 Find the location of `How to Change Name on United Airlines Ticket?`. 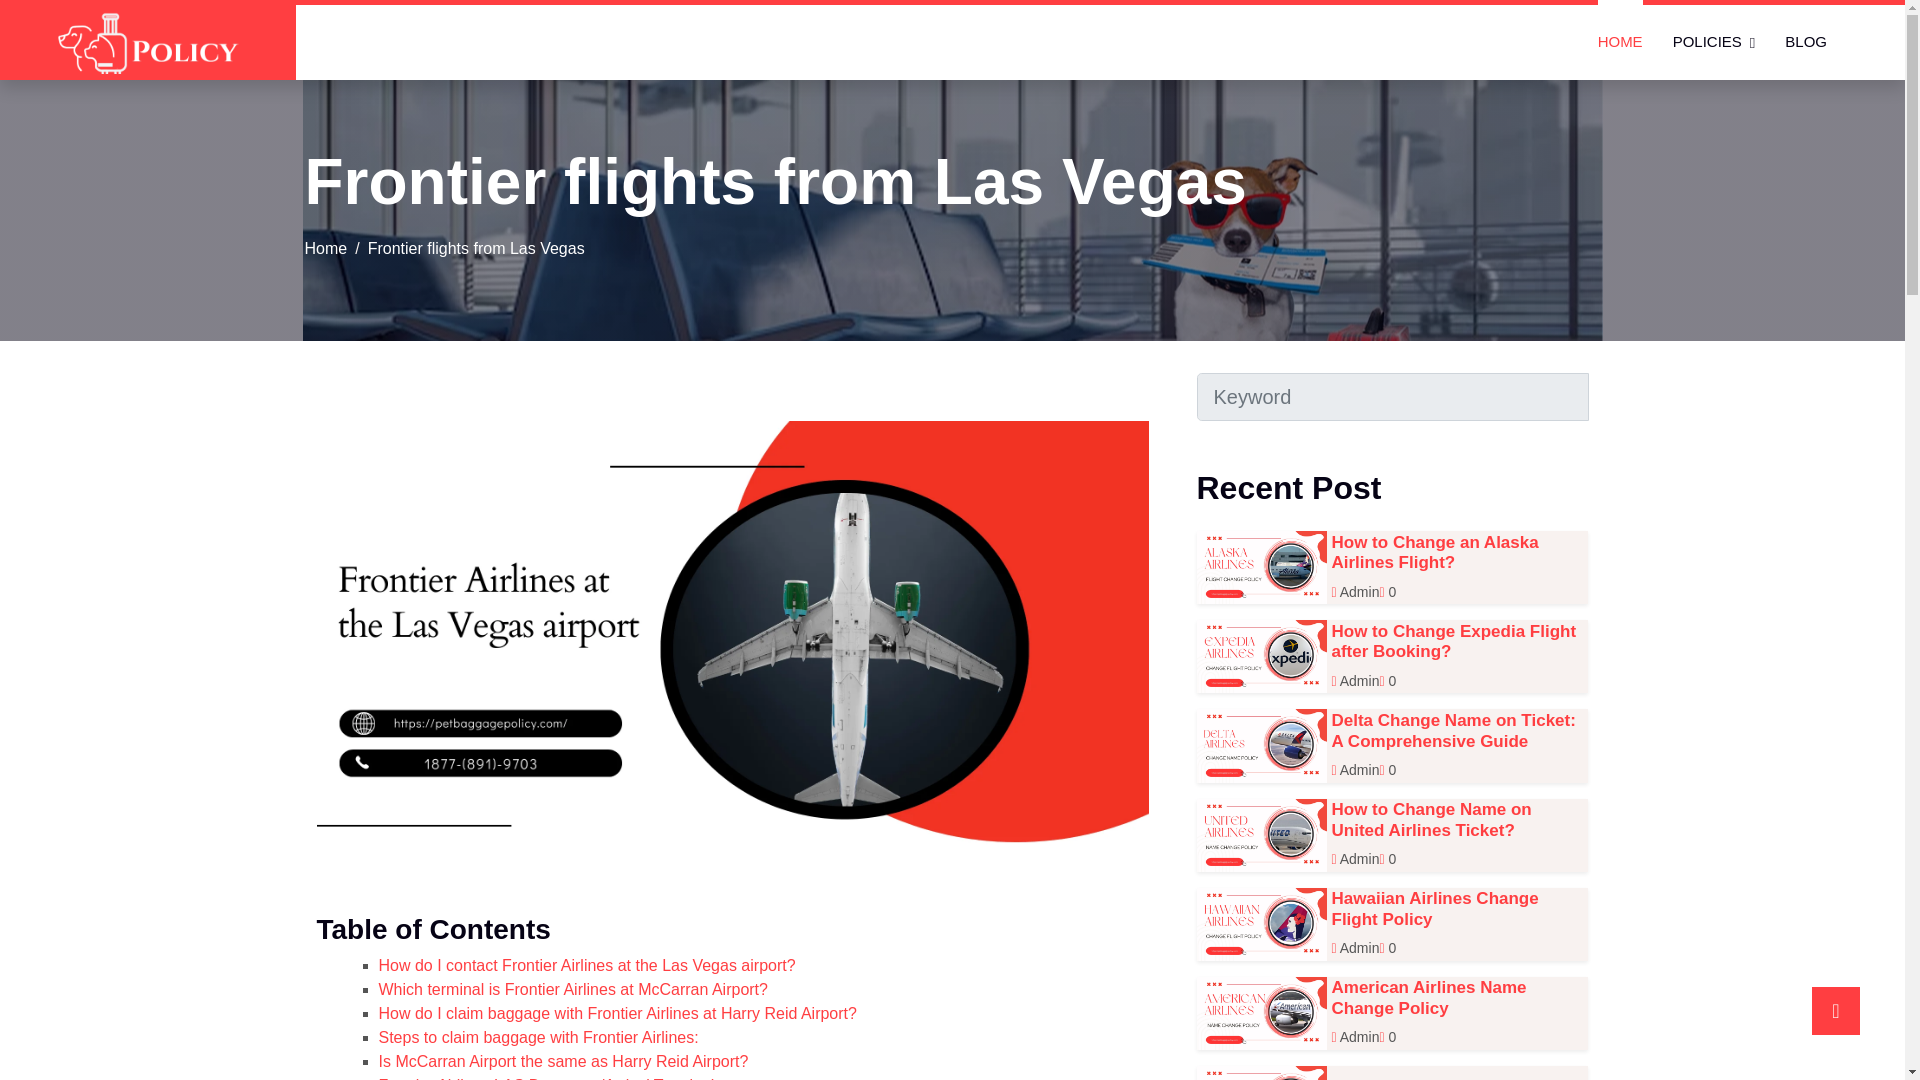

How to Change Name on United Airlines Ticket? is located at coordinates (1432, 820).